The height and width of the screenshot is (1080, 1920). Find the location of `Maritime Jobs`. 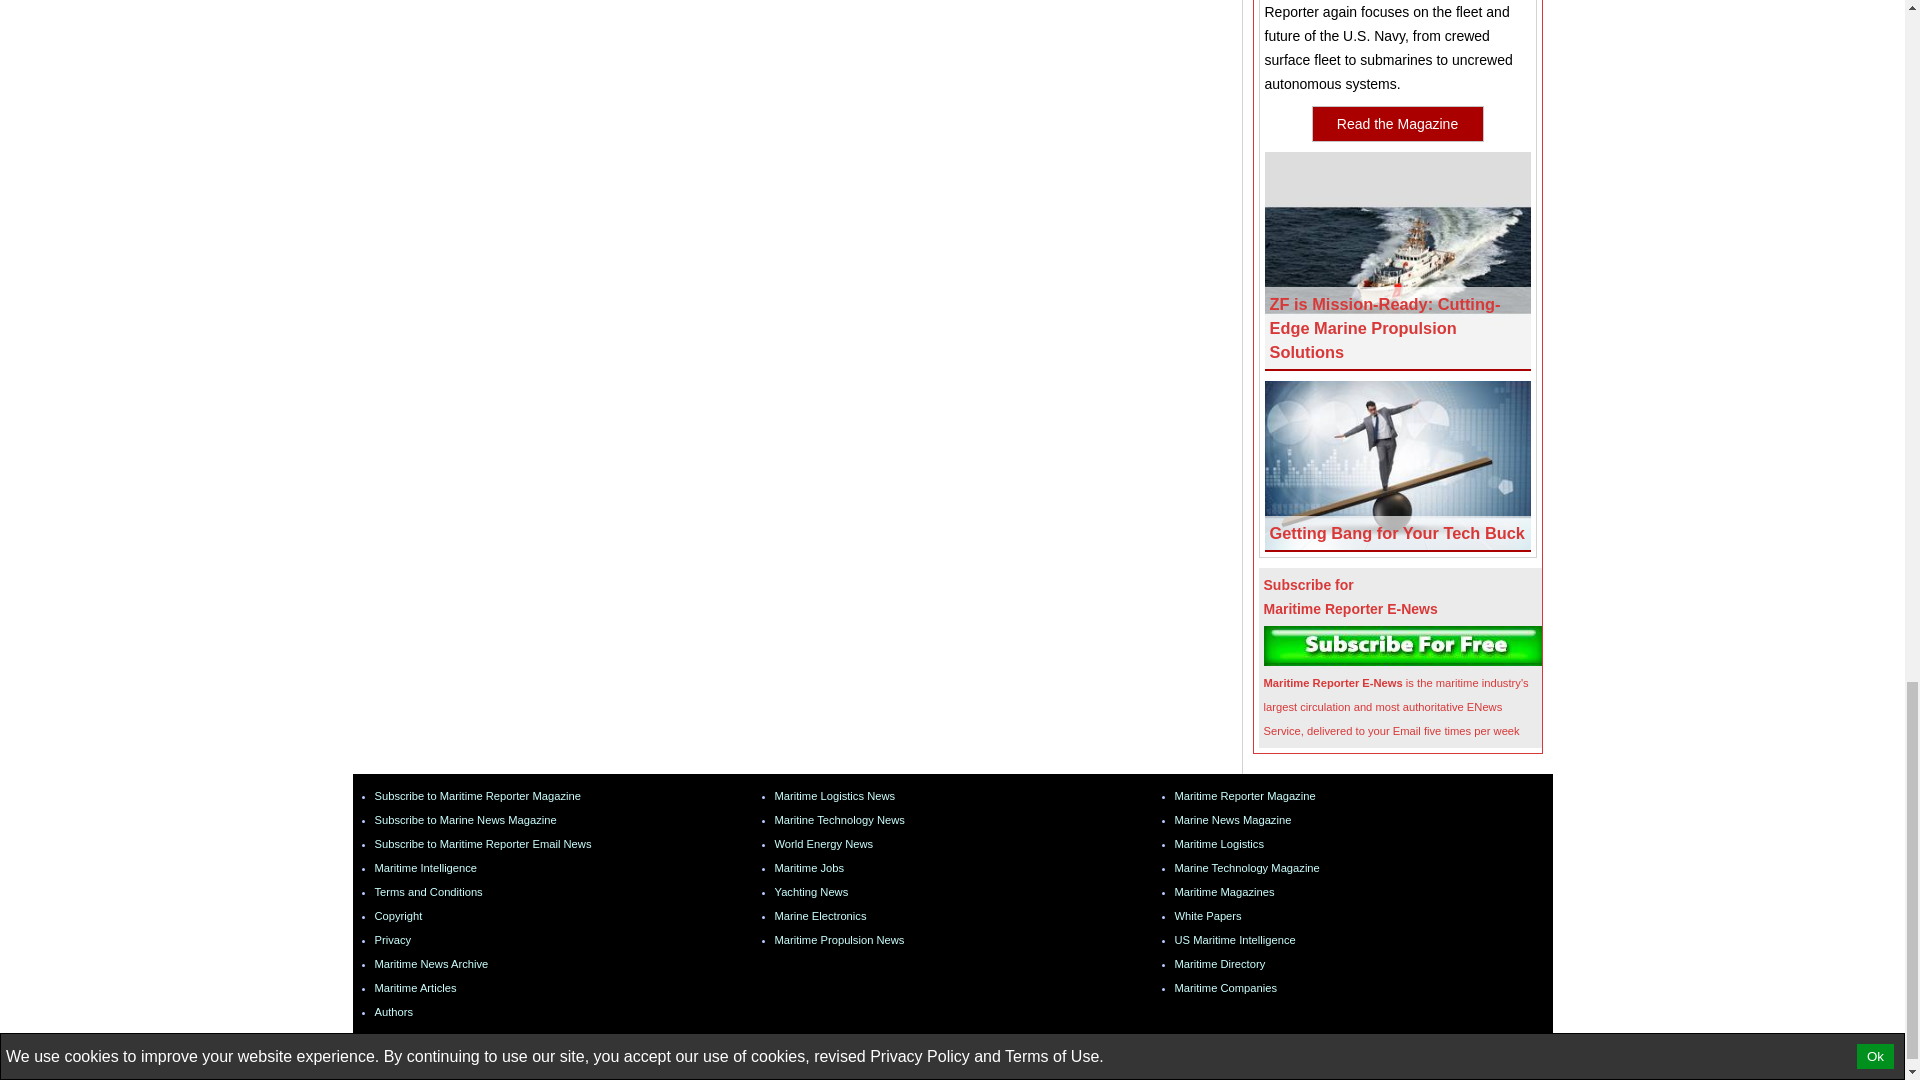

Maritime Jobs is located at coordinates (808, 867).